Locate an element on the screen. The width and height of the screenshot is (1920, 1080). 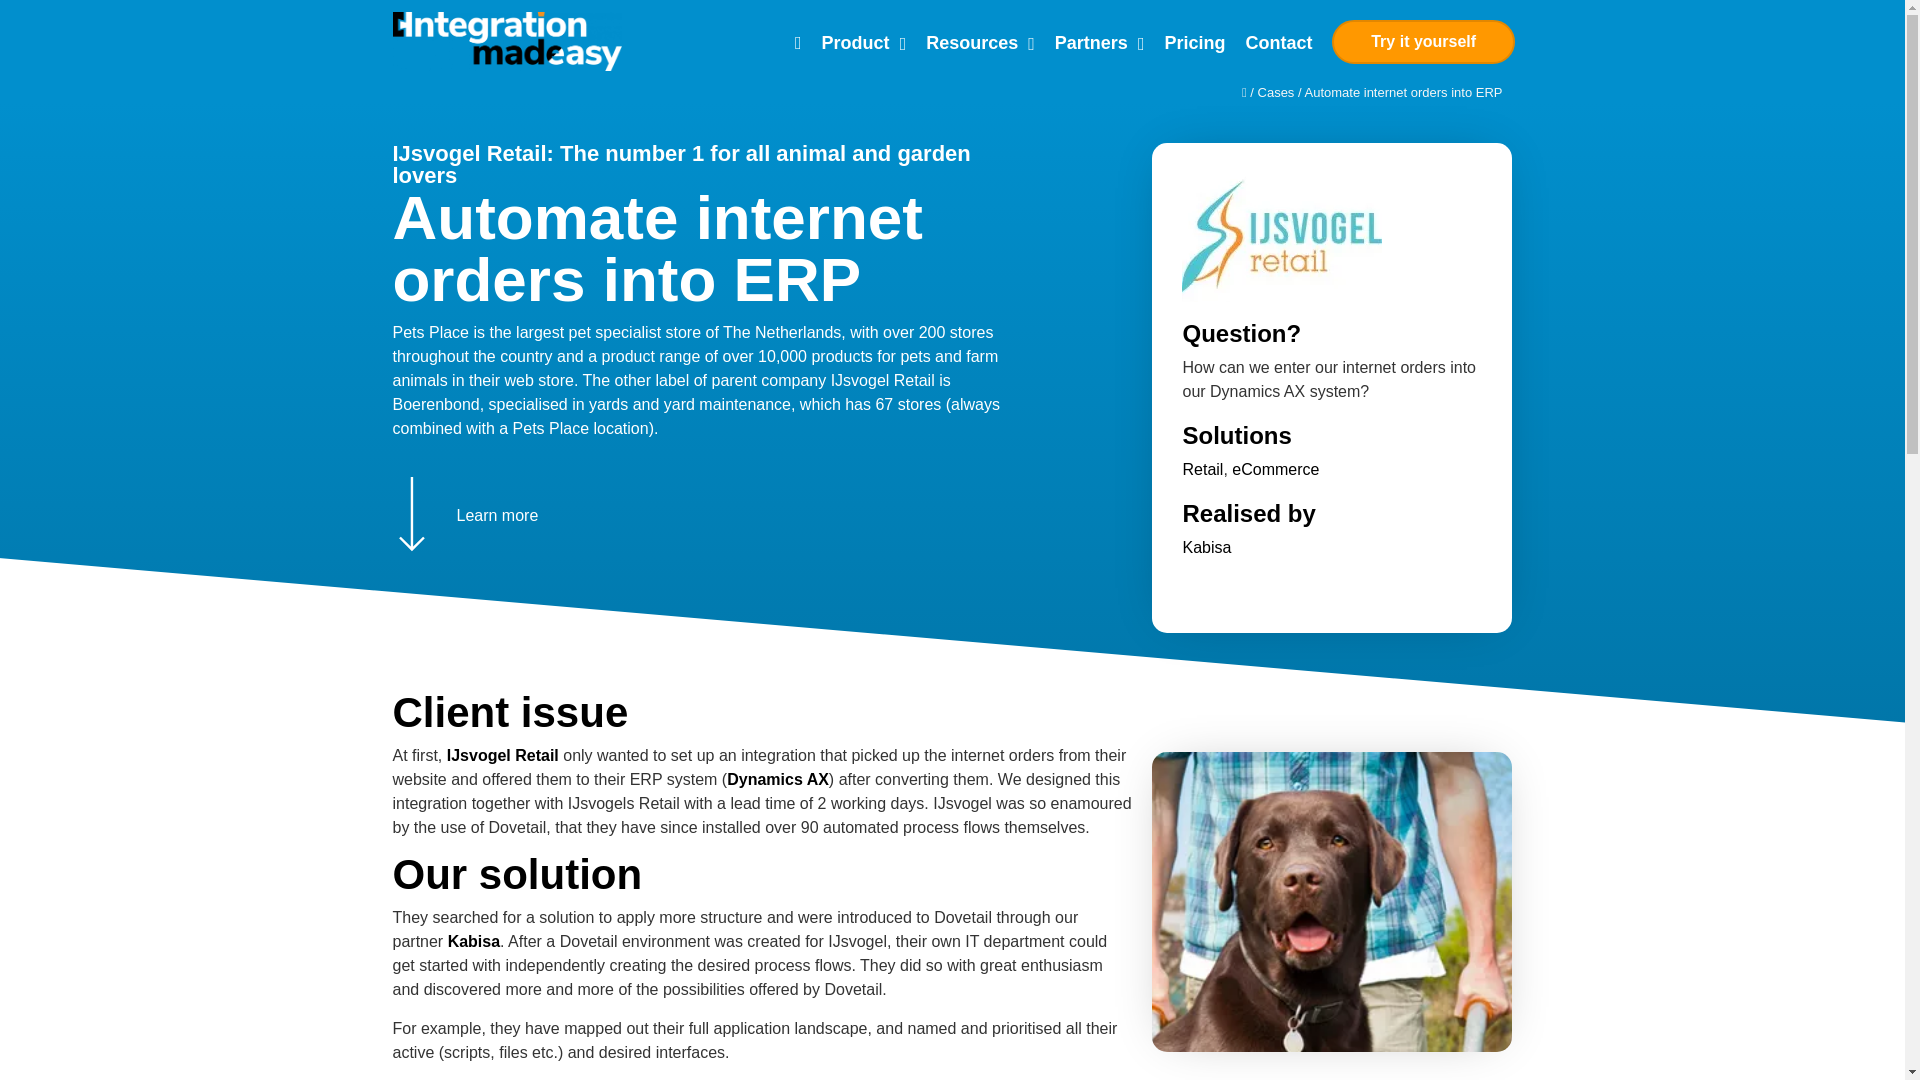
Resources is located at coordinates (980, 42).